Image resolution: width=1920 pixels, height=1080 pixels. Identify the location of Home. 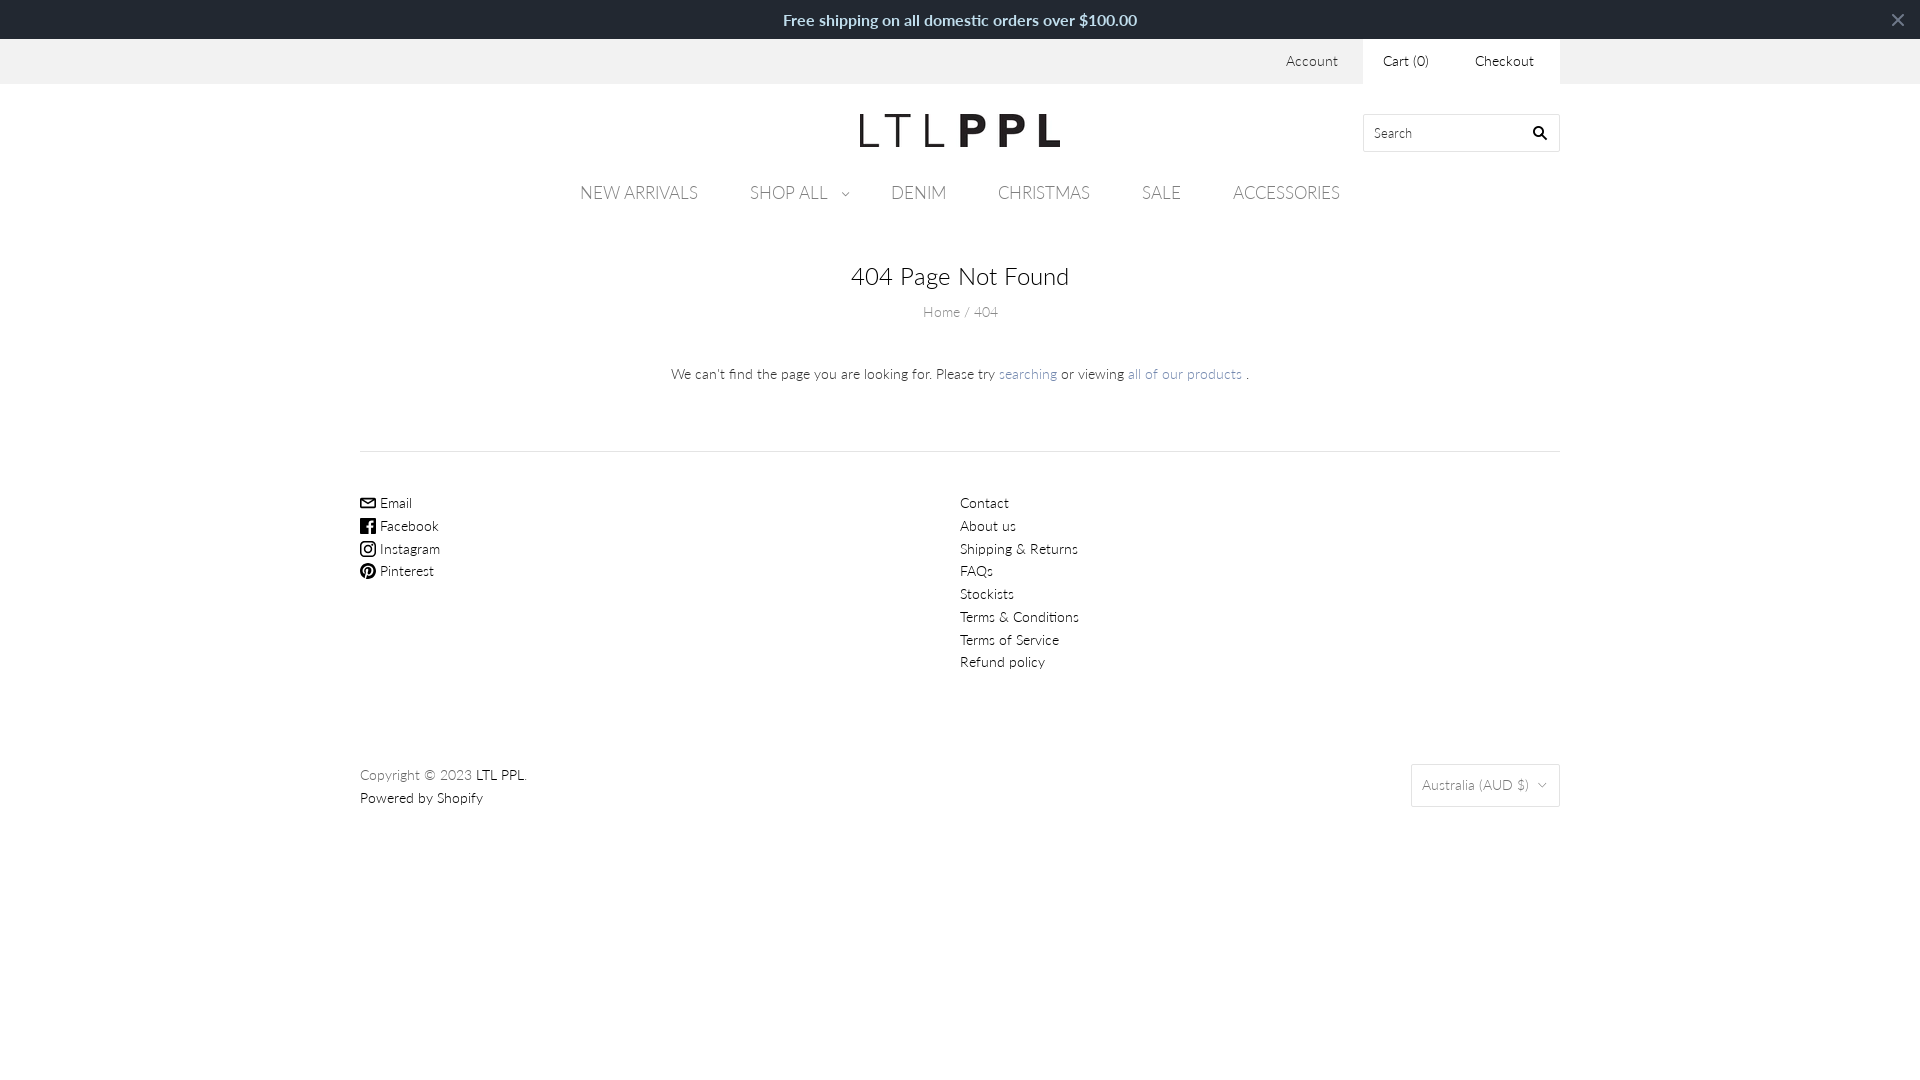
(940, 312).